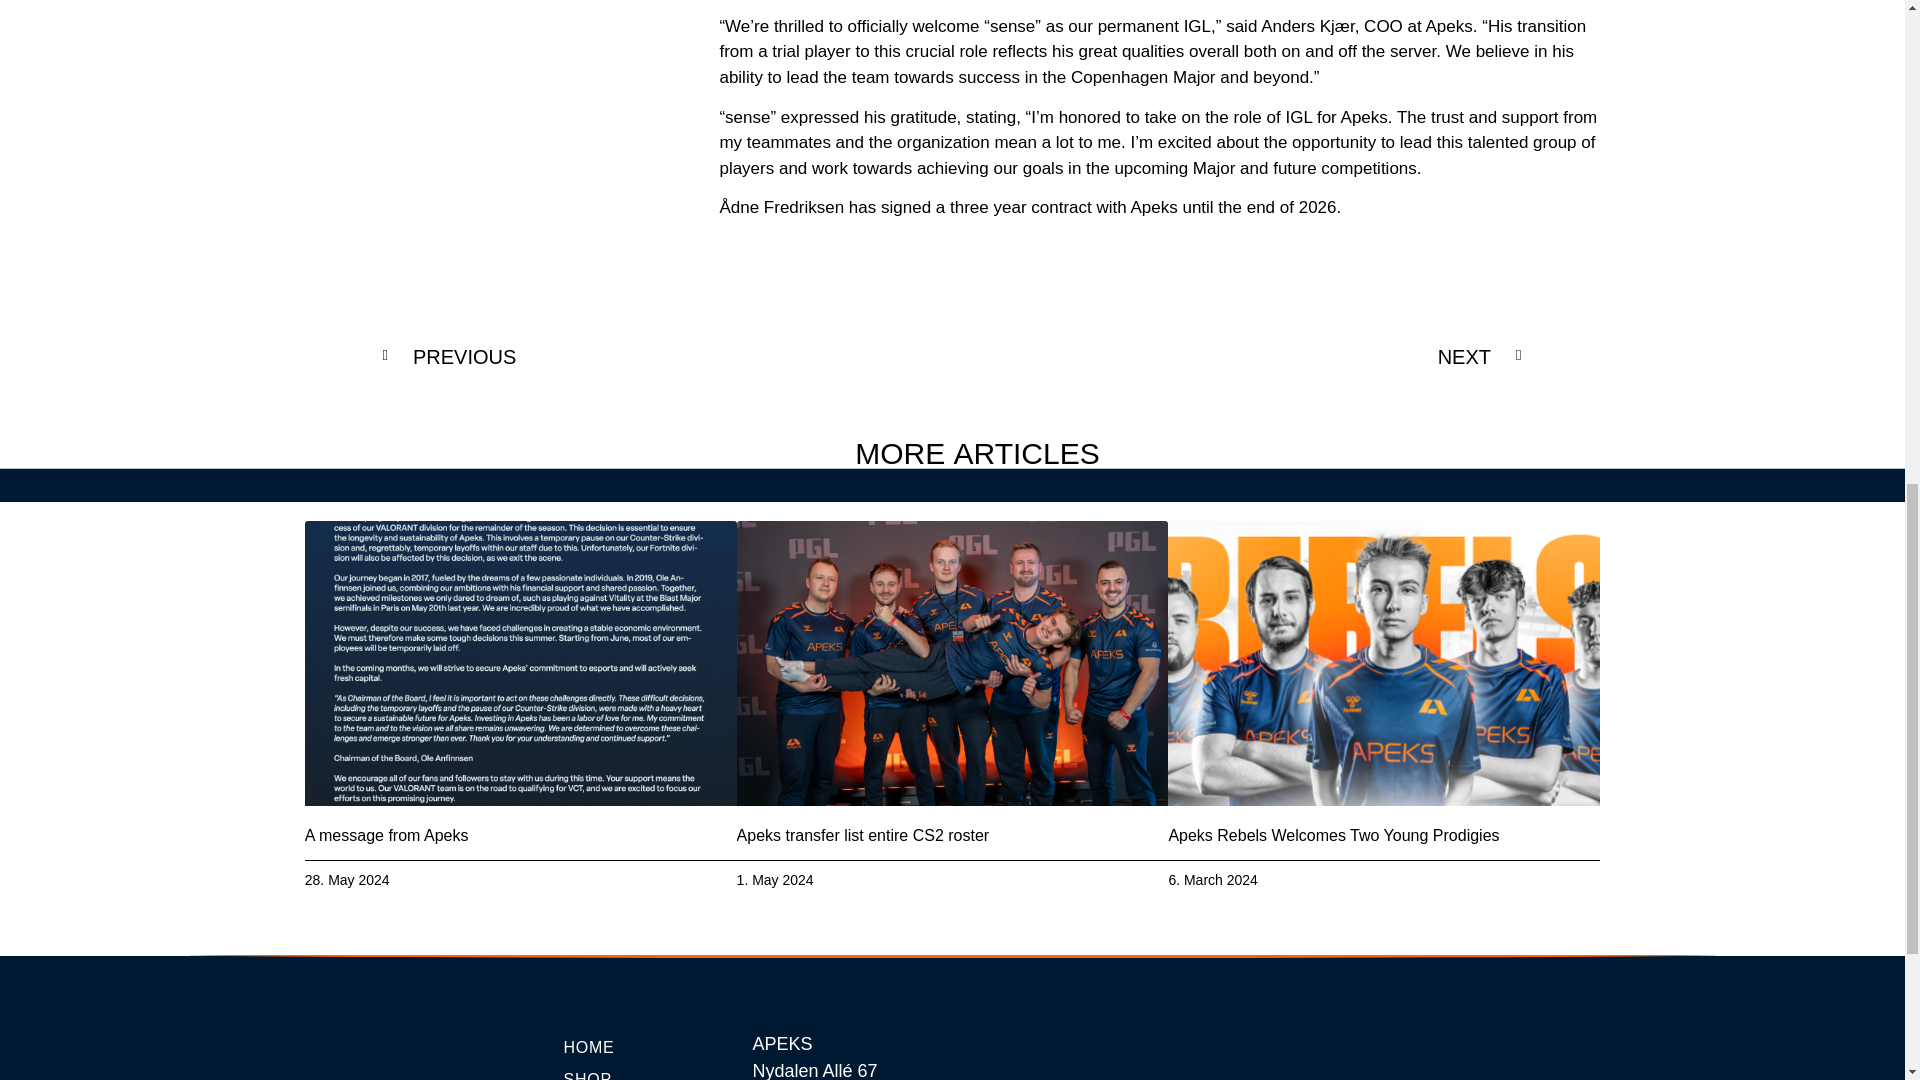  Describe the element at coordinates (864, 835) in the screenshot. I see `Apeks transfer list entire CS2 roster` at that location.